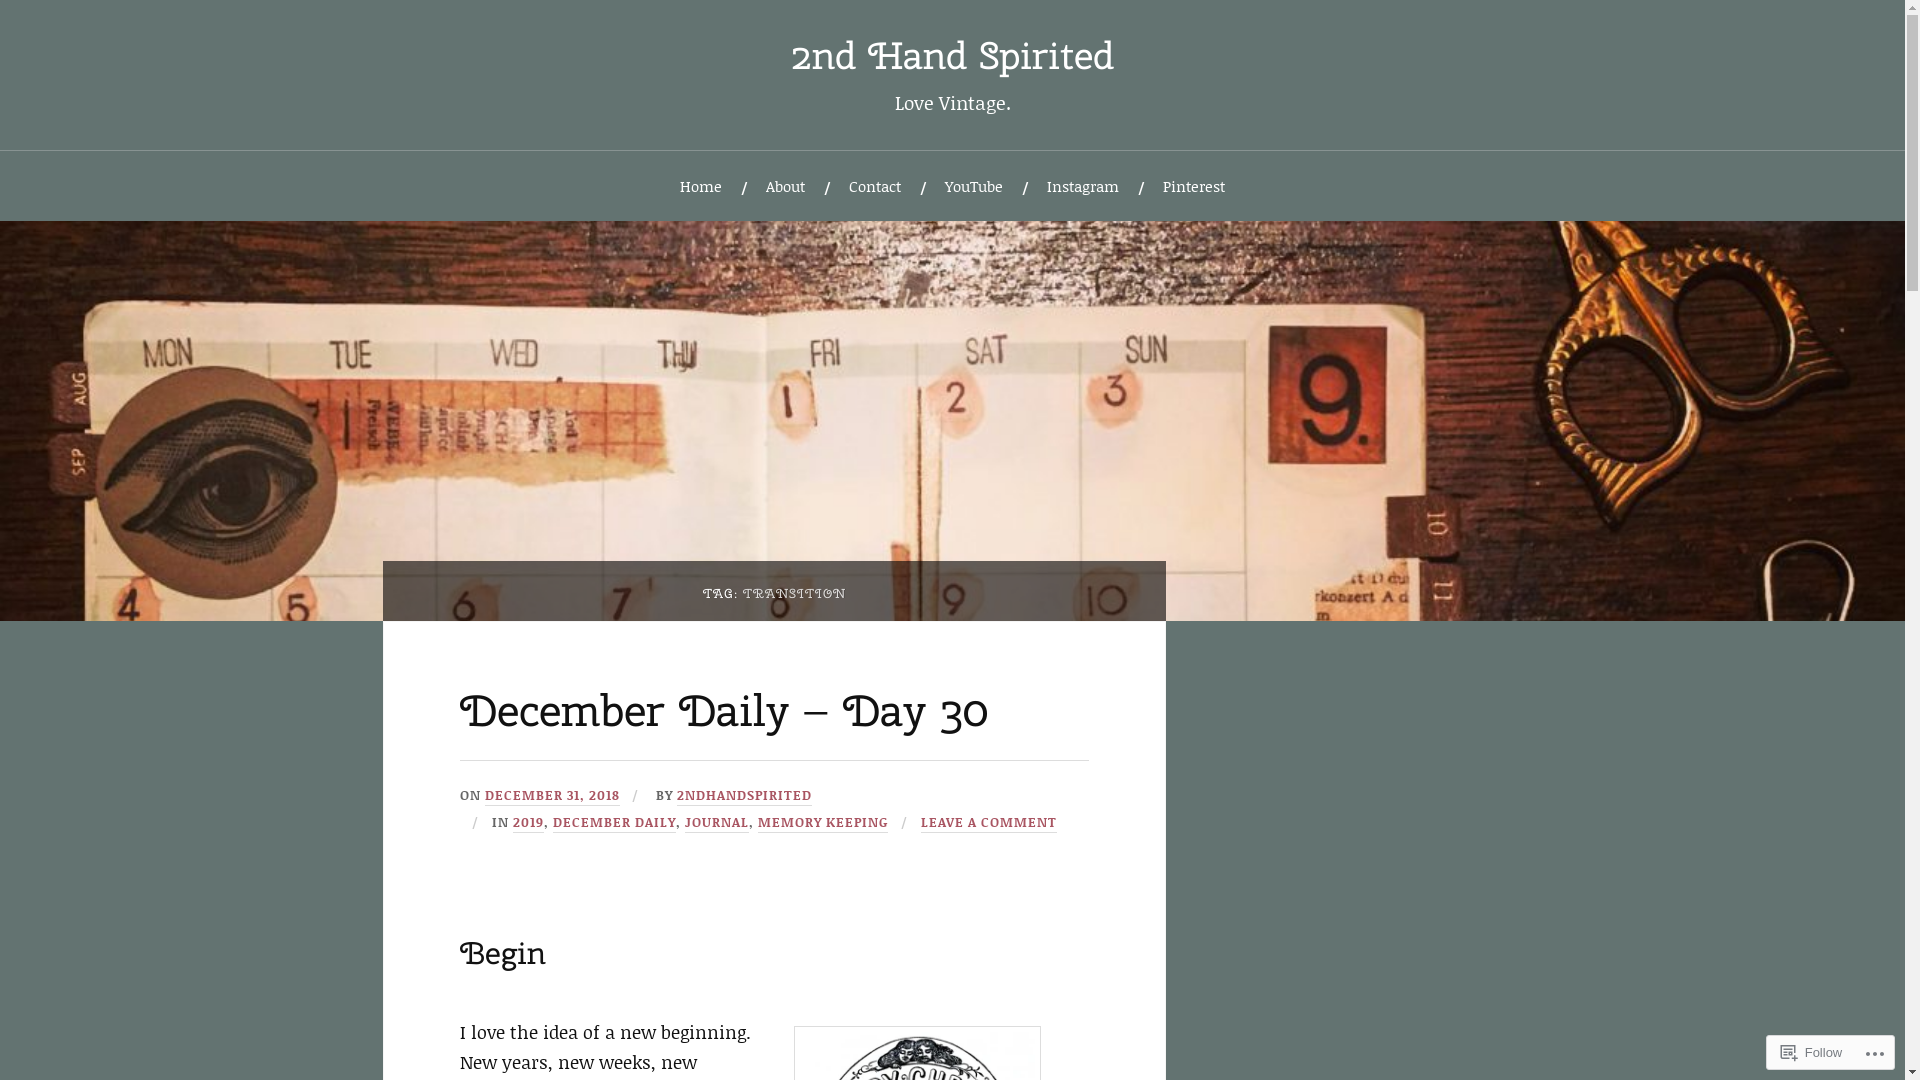  What do you see at coordinates (974, 186) in the screenshot?
I see `YouTube` at bounding box center [974, 186].